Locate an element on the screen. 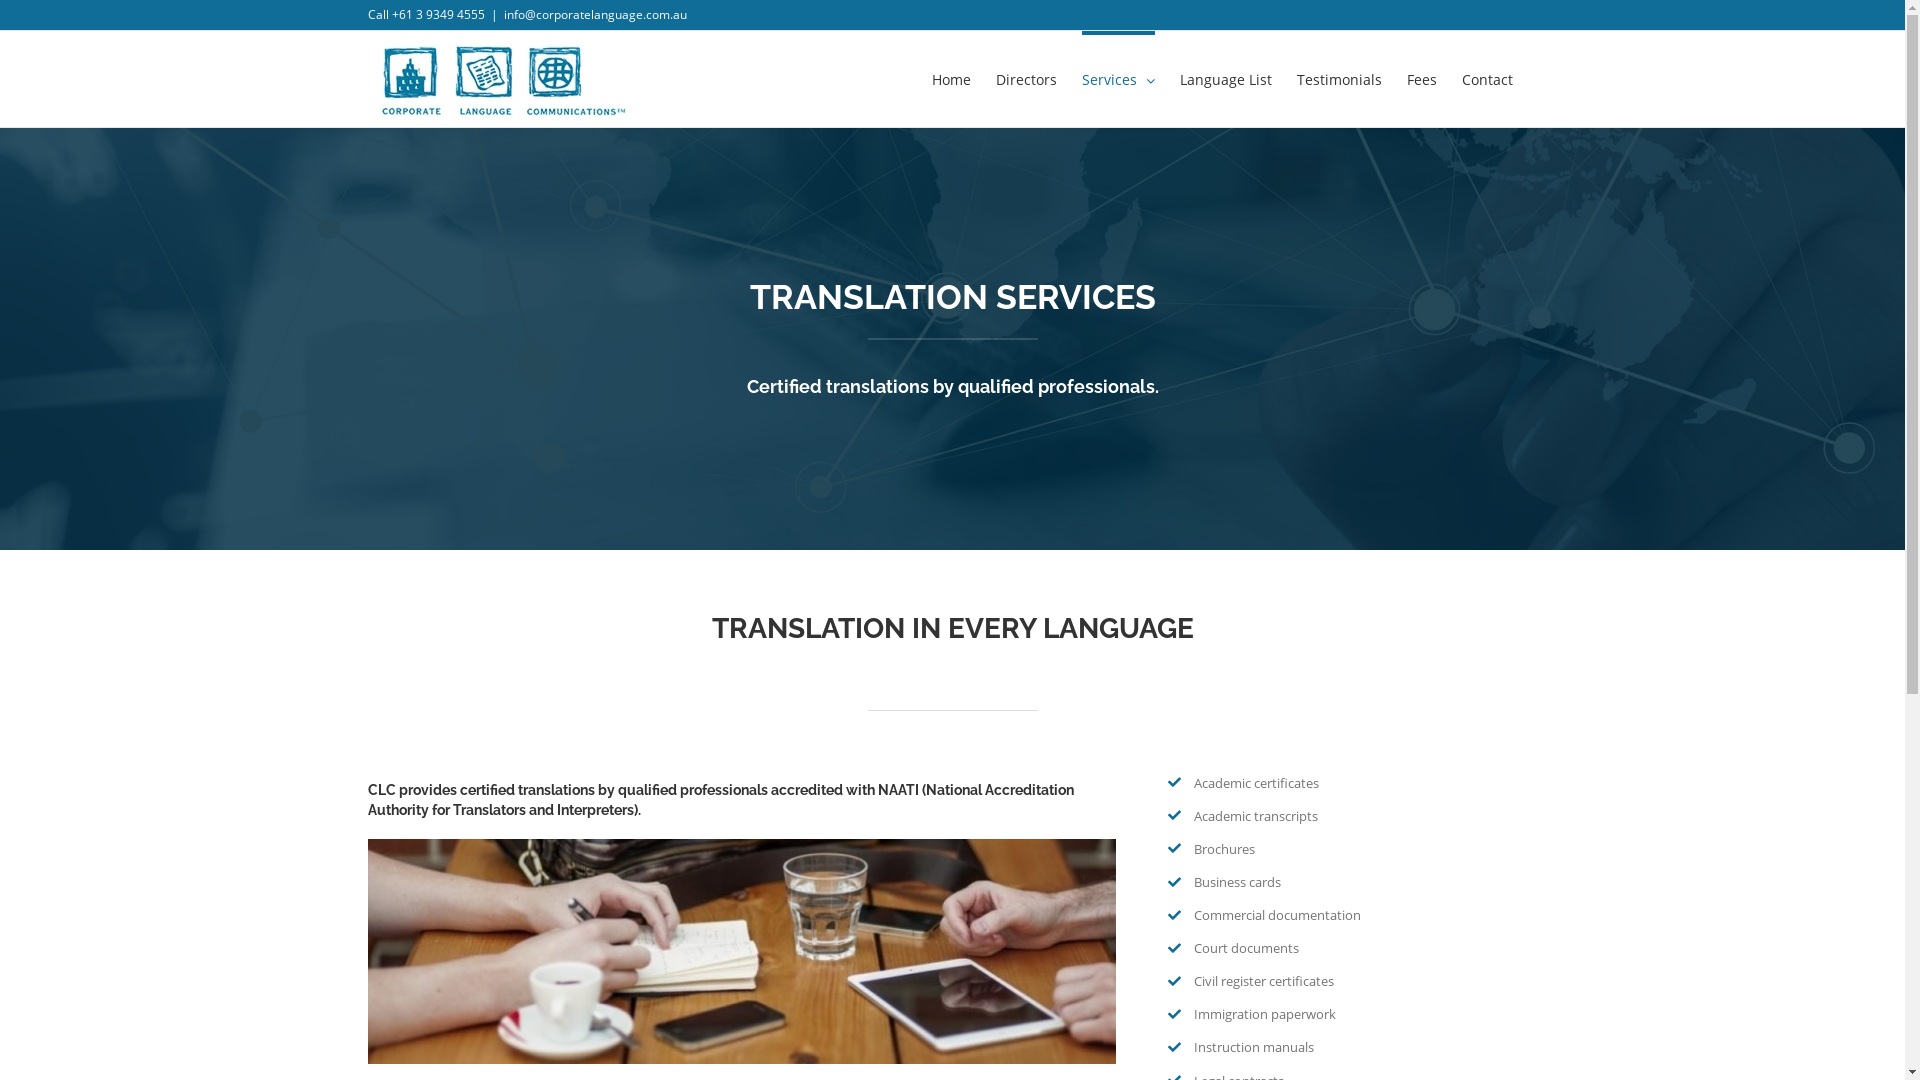 The image size is (1920, 1080). Fees is located at coordinates (1421, 78).